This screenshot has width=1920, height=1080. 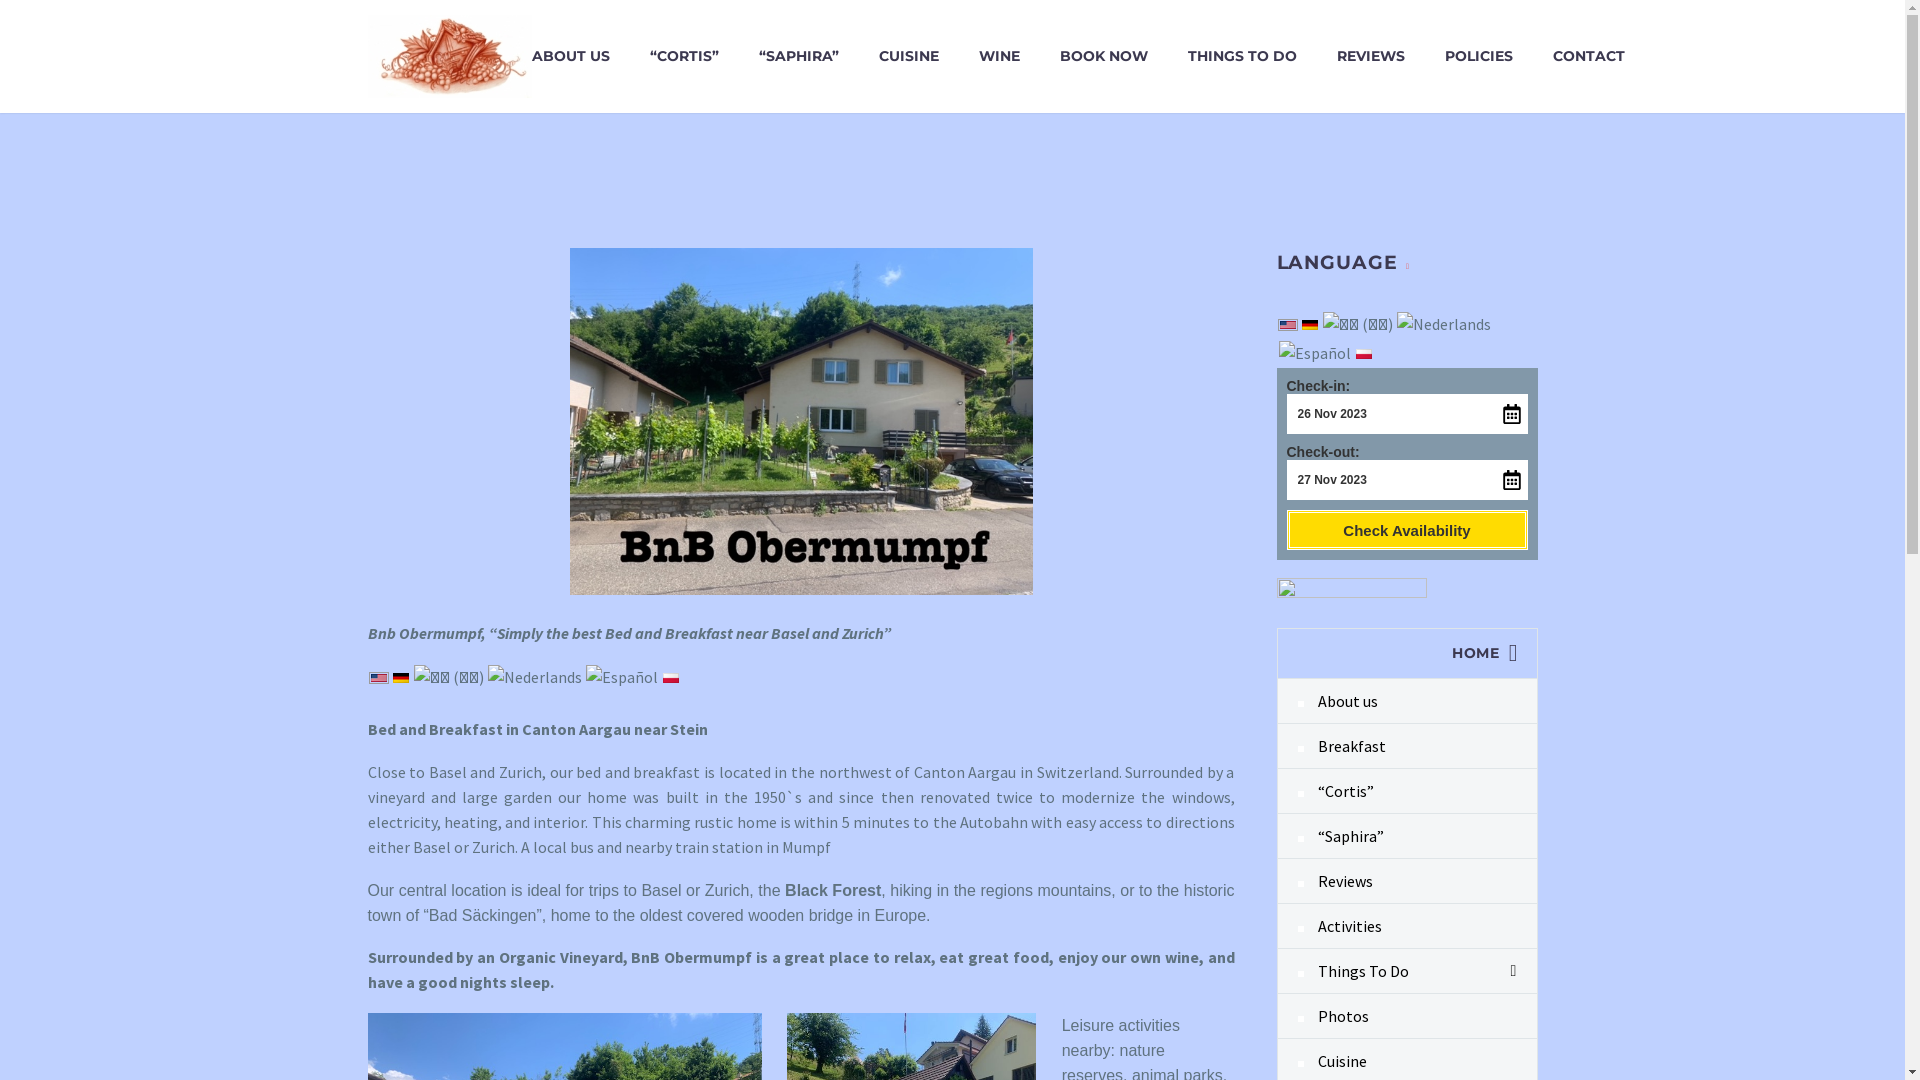 I want to click on Polski, so click(x=671, y=676).